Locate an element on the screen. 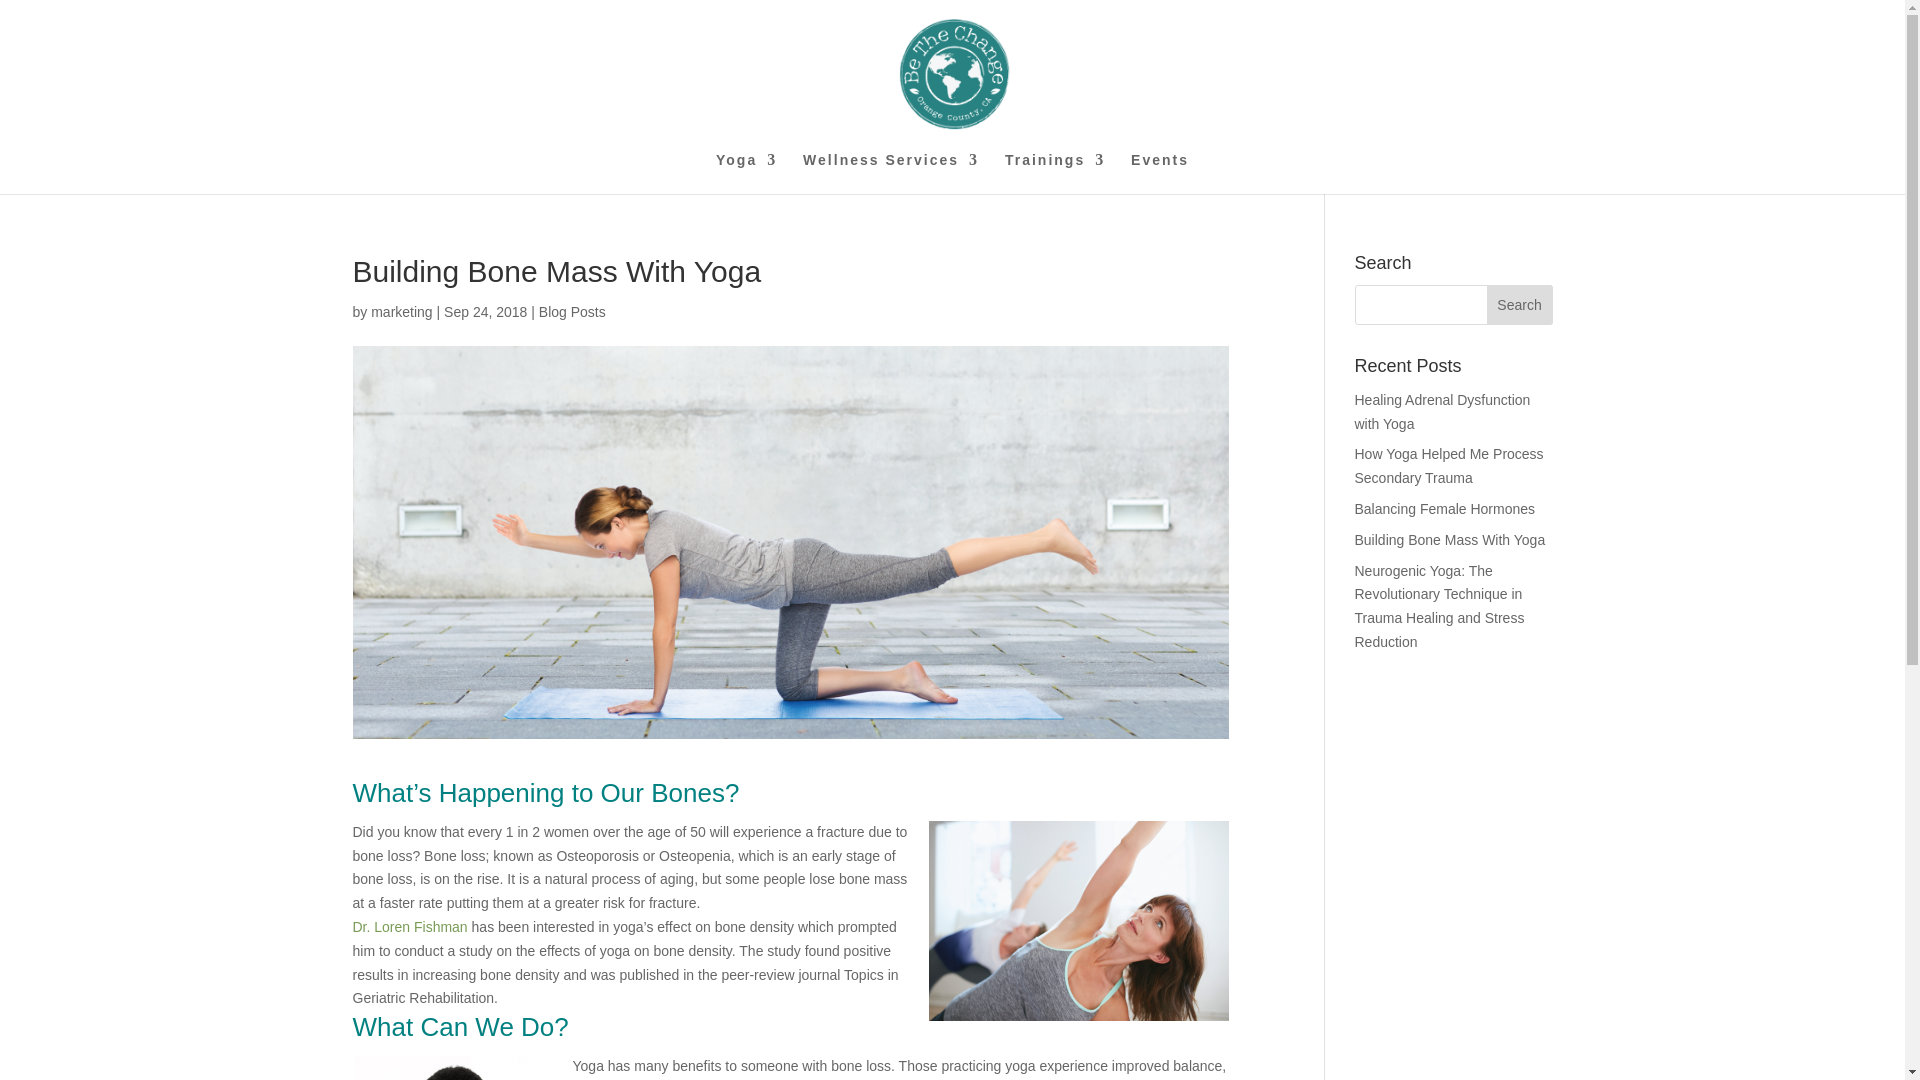 Image resolution: width=1920 pixels, height=1080 pixels. Yoga is located at coordinates (746, 174).